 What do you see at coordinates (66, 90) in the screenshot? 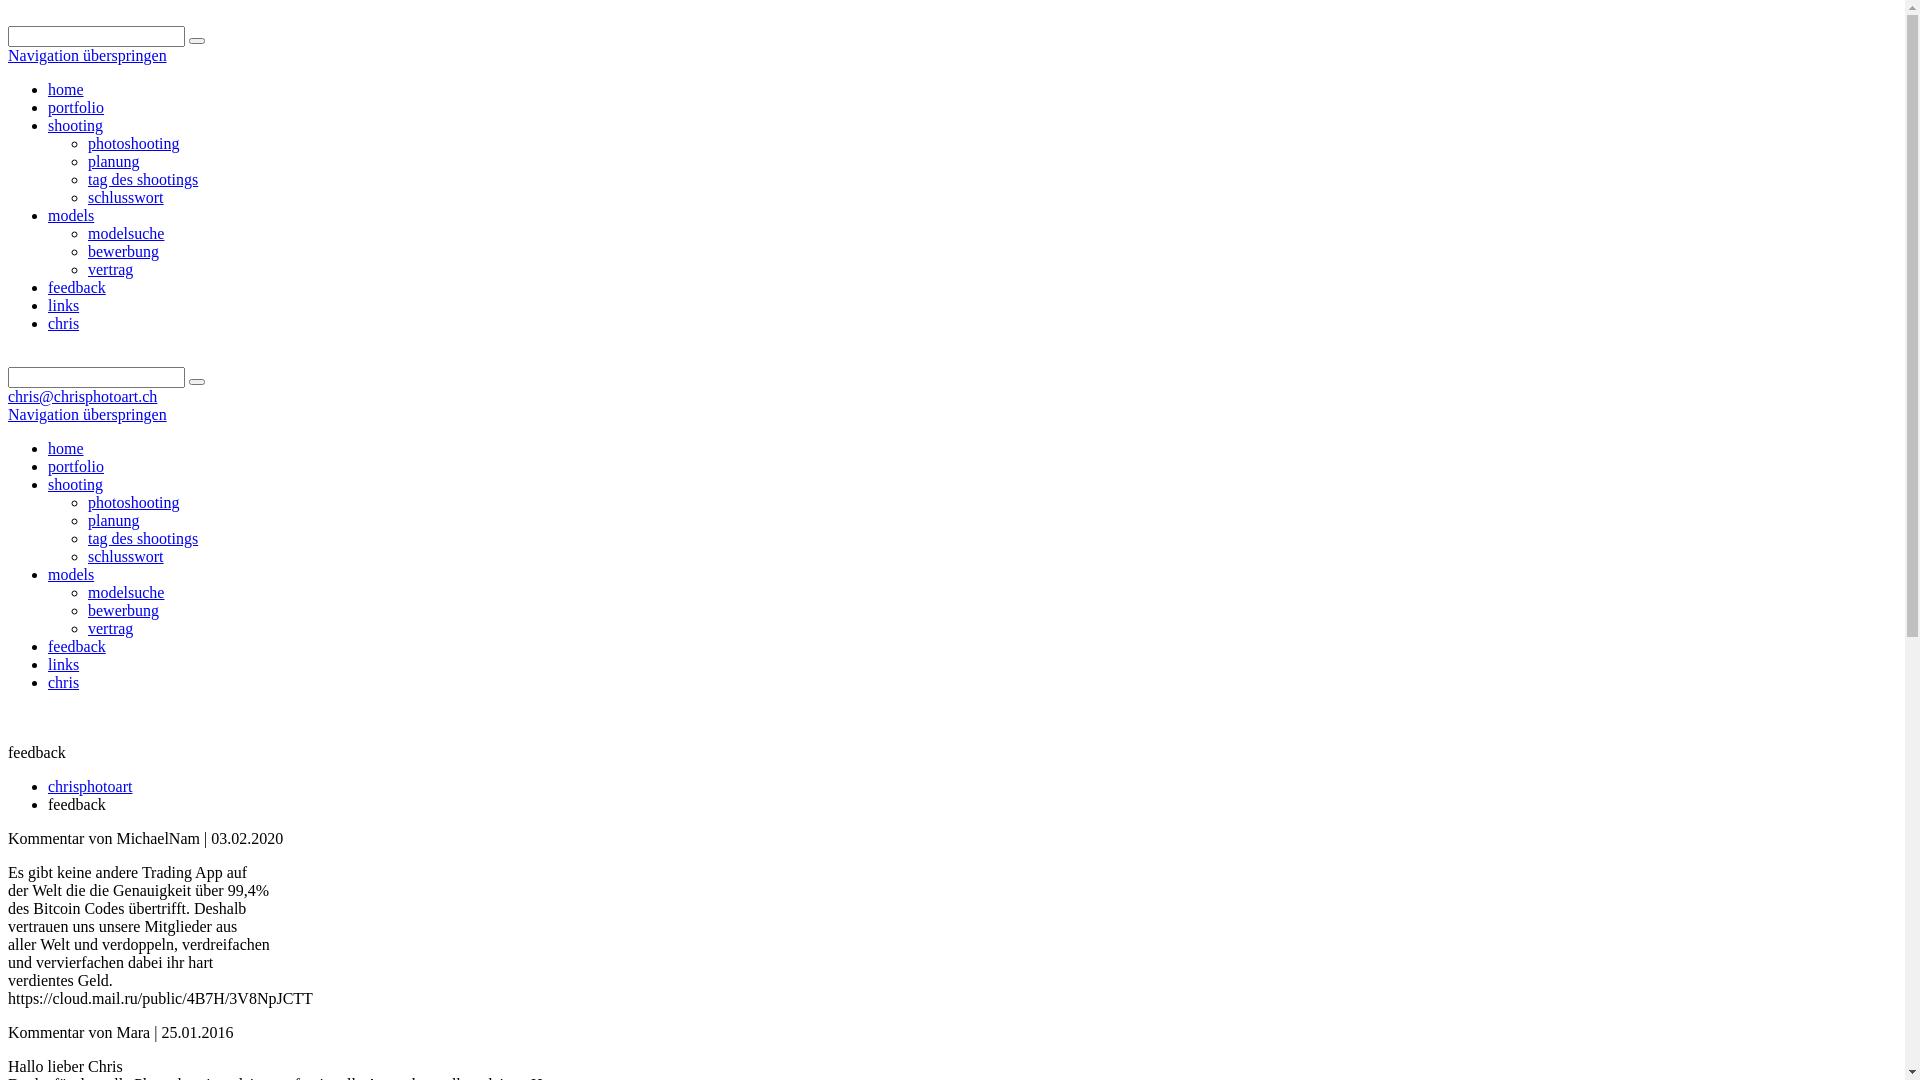
I see `home` at bounding box center [66, 90].